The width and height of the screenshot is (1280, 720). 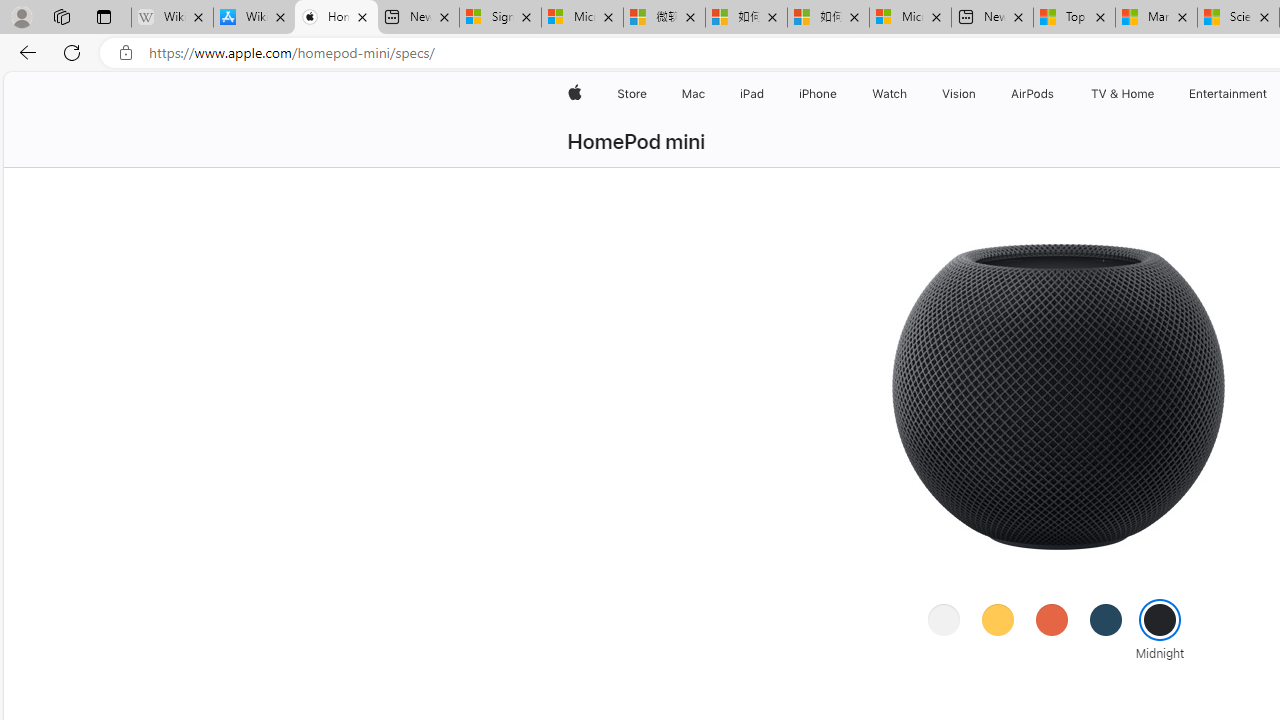 I want to click on TV and Home, so click(x=1122, y=94).